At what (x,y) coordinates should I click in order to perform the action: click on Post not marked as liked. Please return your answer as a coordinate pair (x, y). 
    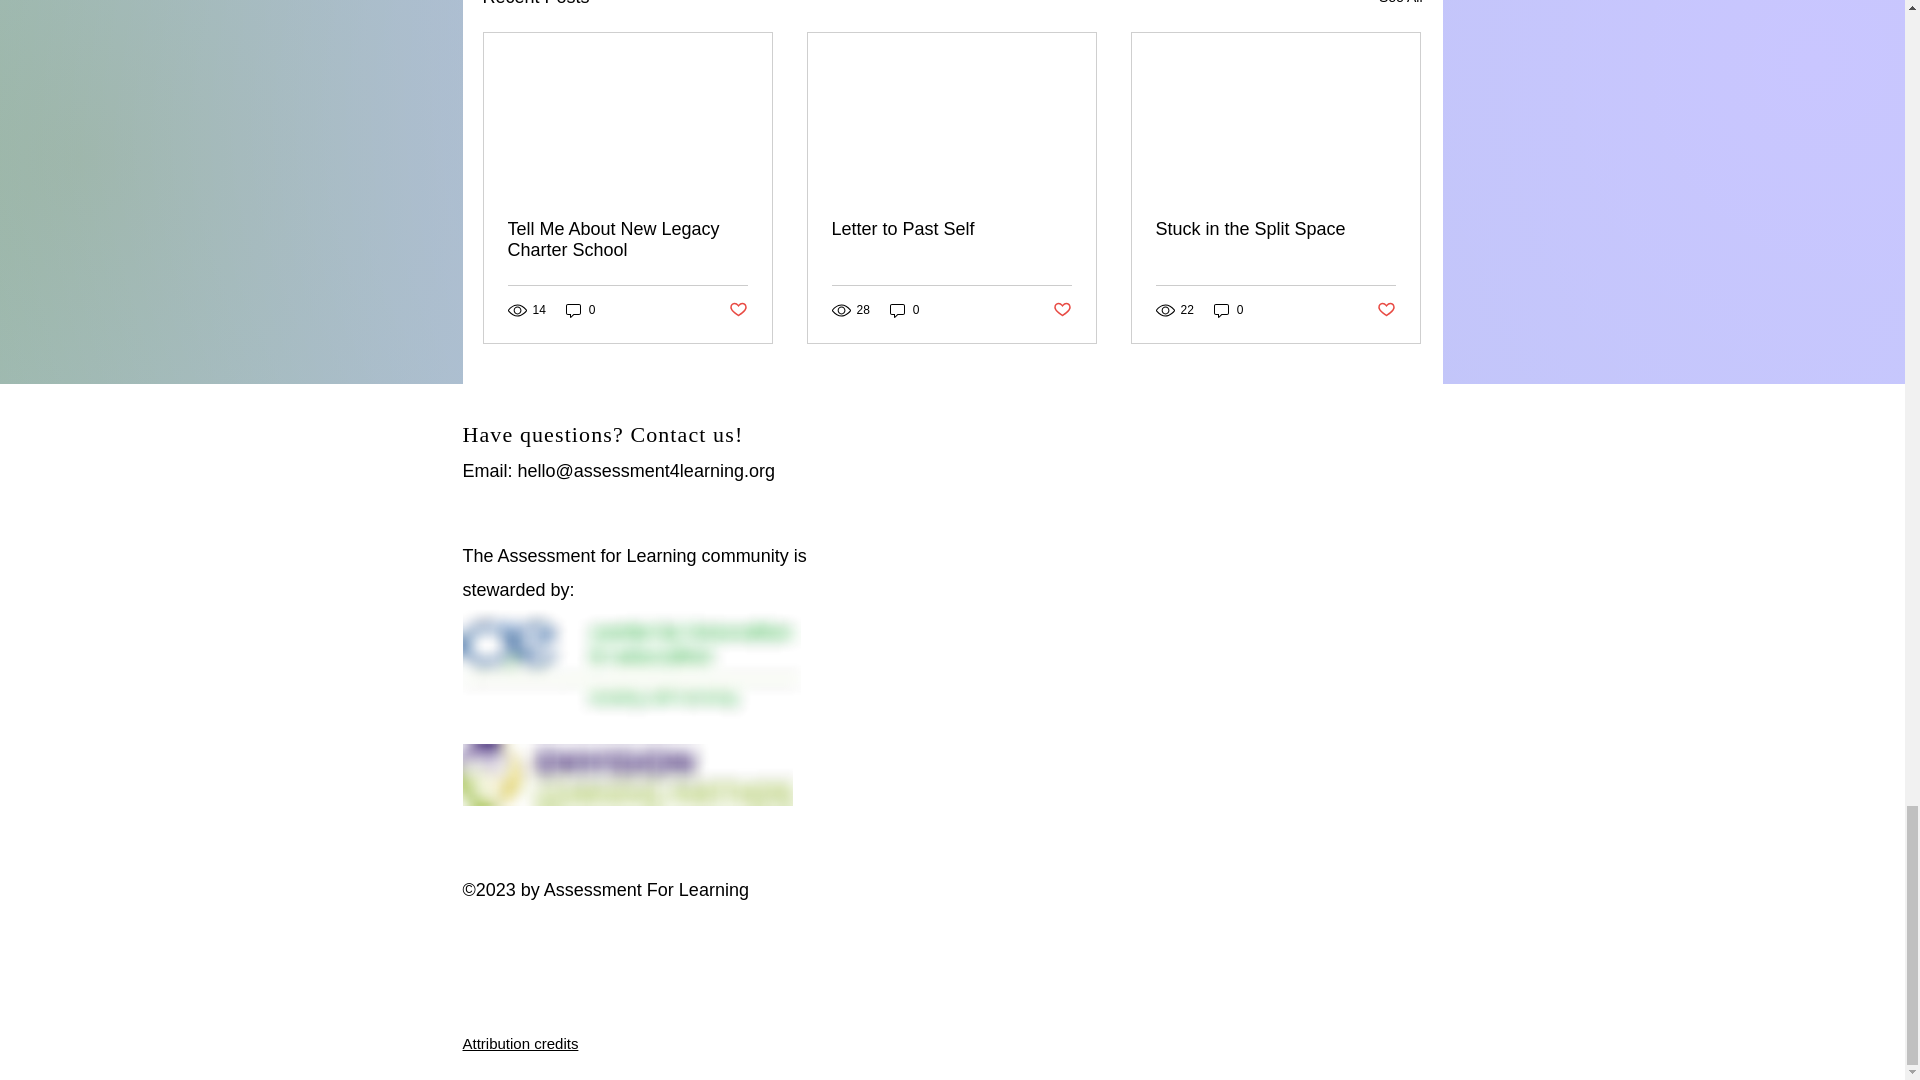
    Looking at the image, I should click on (1386, 310).